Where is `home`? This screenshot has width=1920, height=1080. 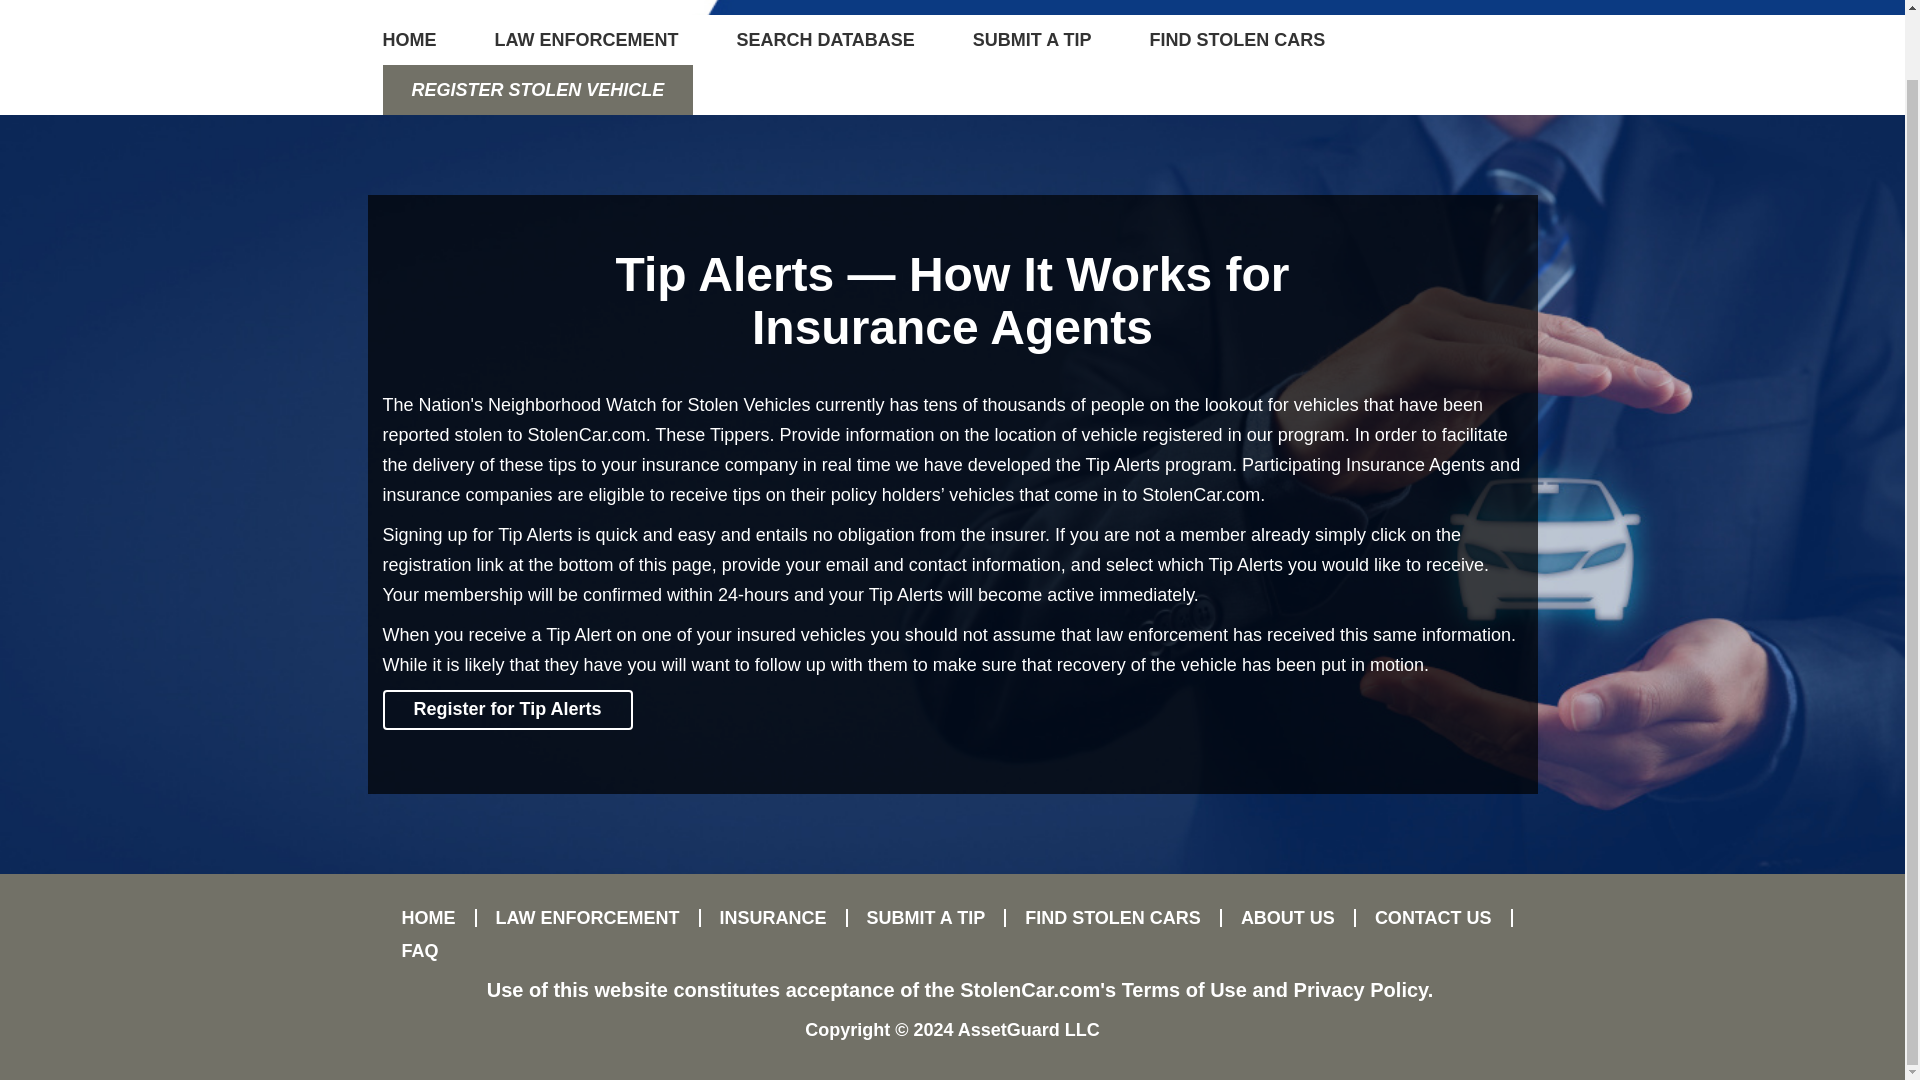 home is located at coordinates (429, 918).